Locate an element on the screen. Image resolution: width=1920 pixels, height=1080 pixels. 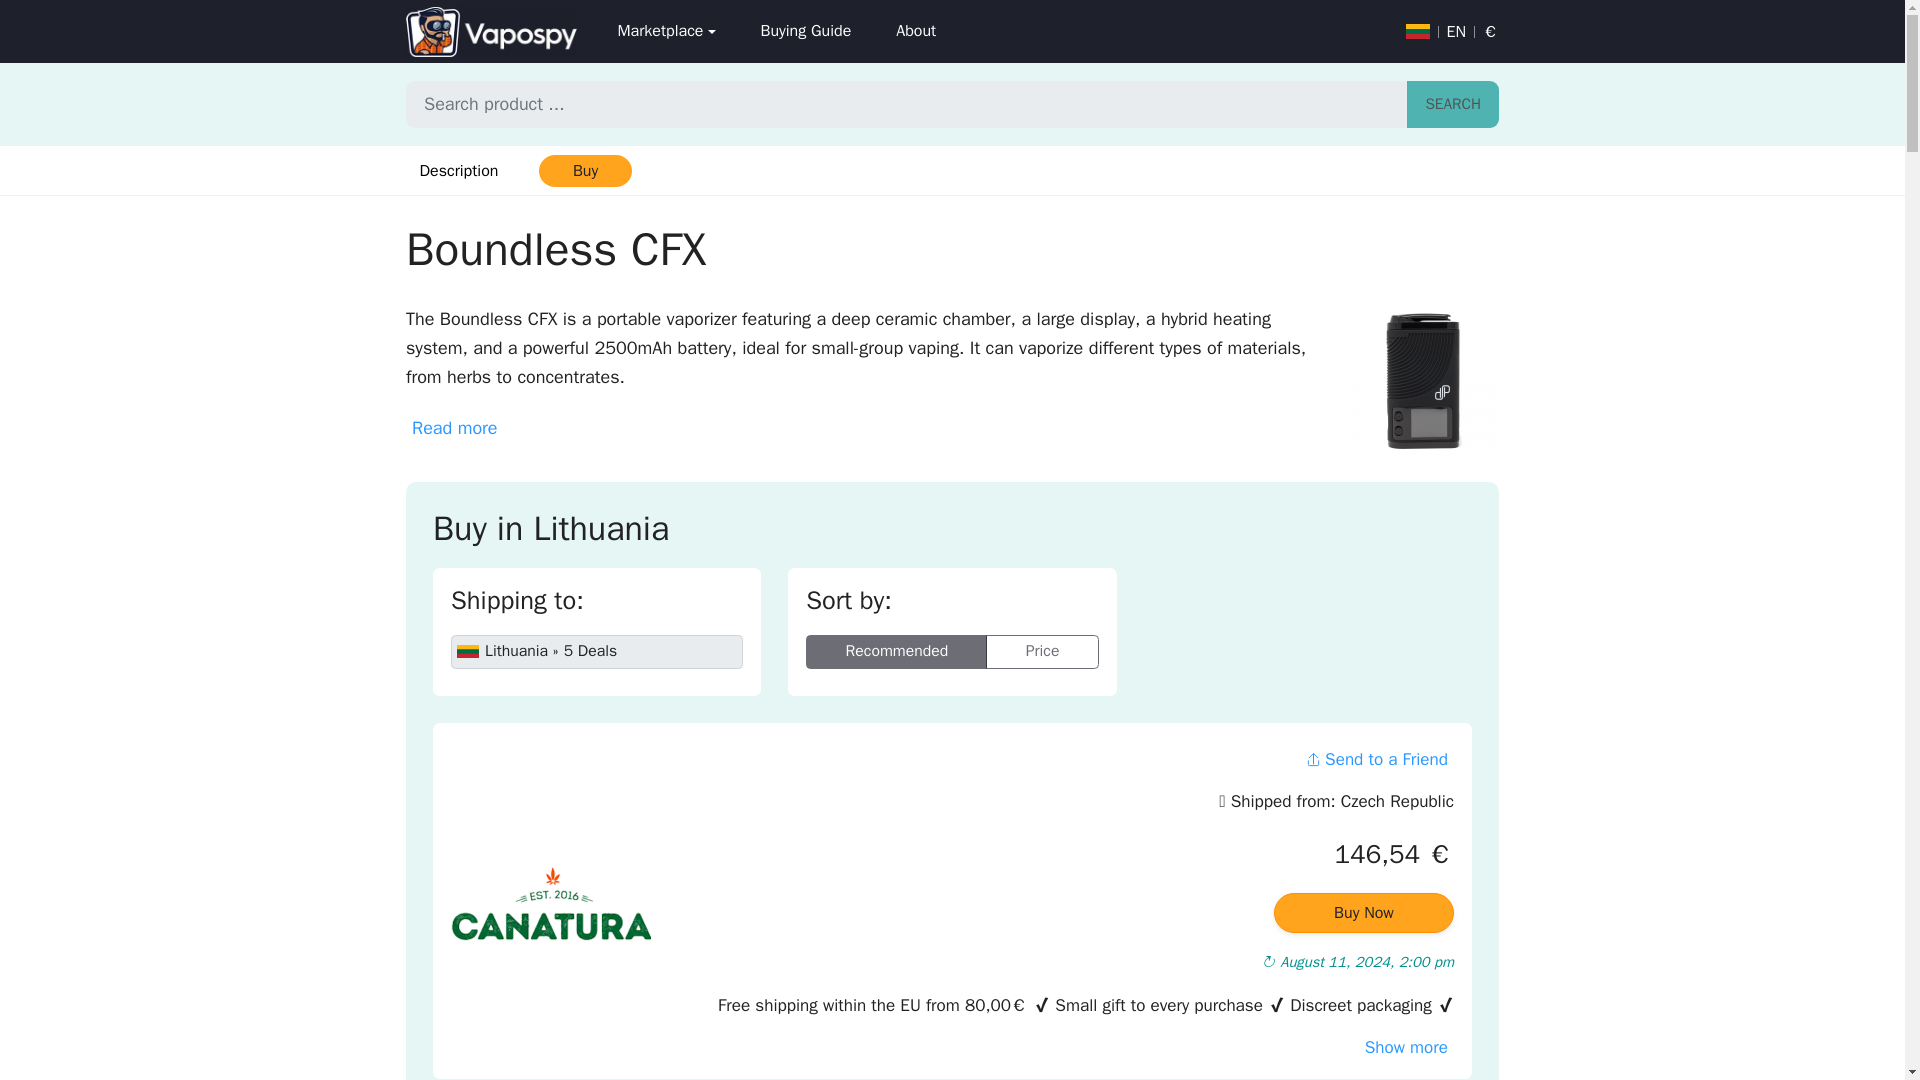
Buying Guide is located at coordinates (805, 31).